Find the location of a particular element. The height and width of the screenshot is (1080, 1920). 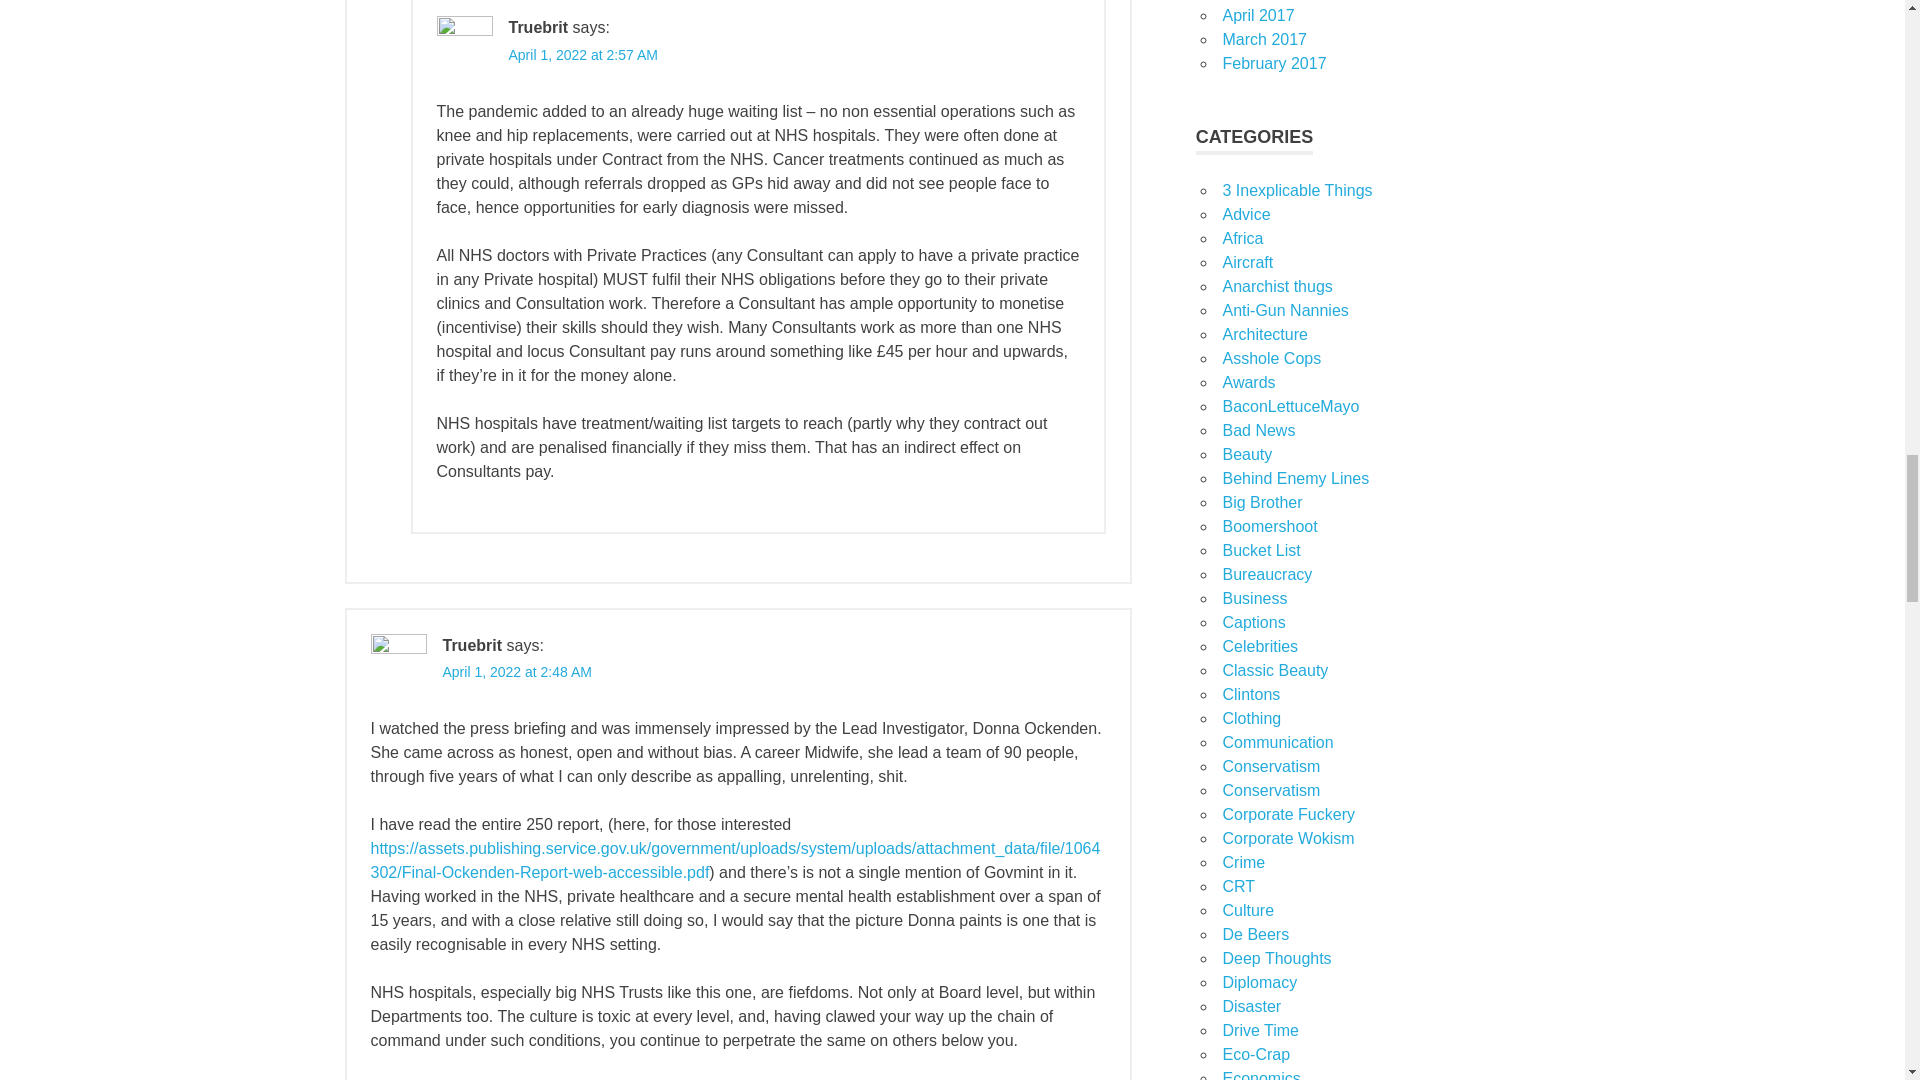

April 1, 2022 at 2:48 AM is located at coordinates (516, 672).